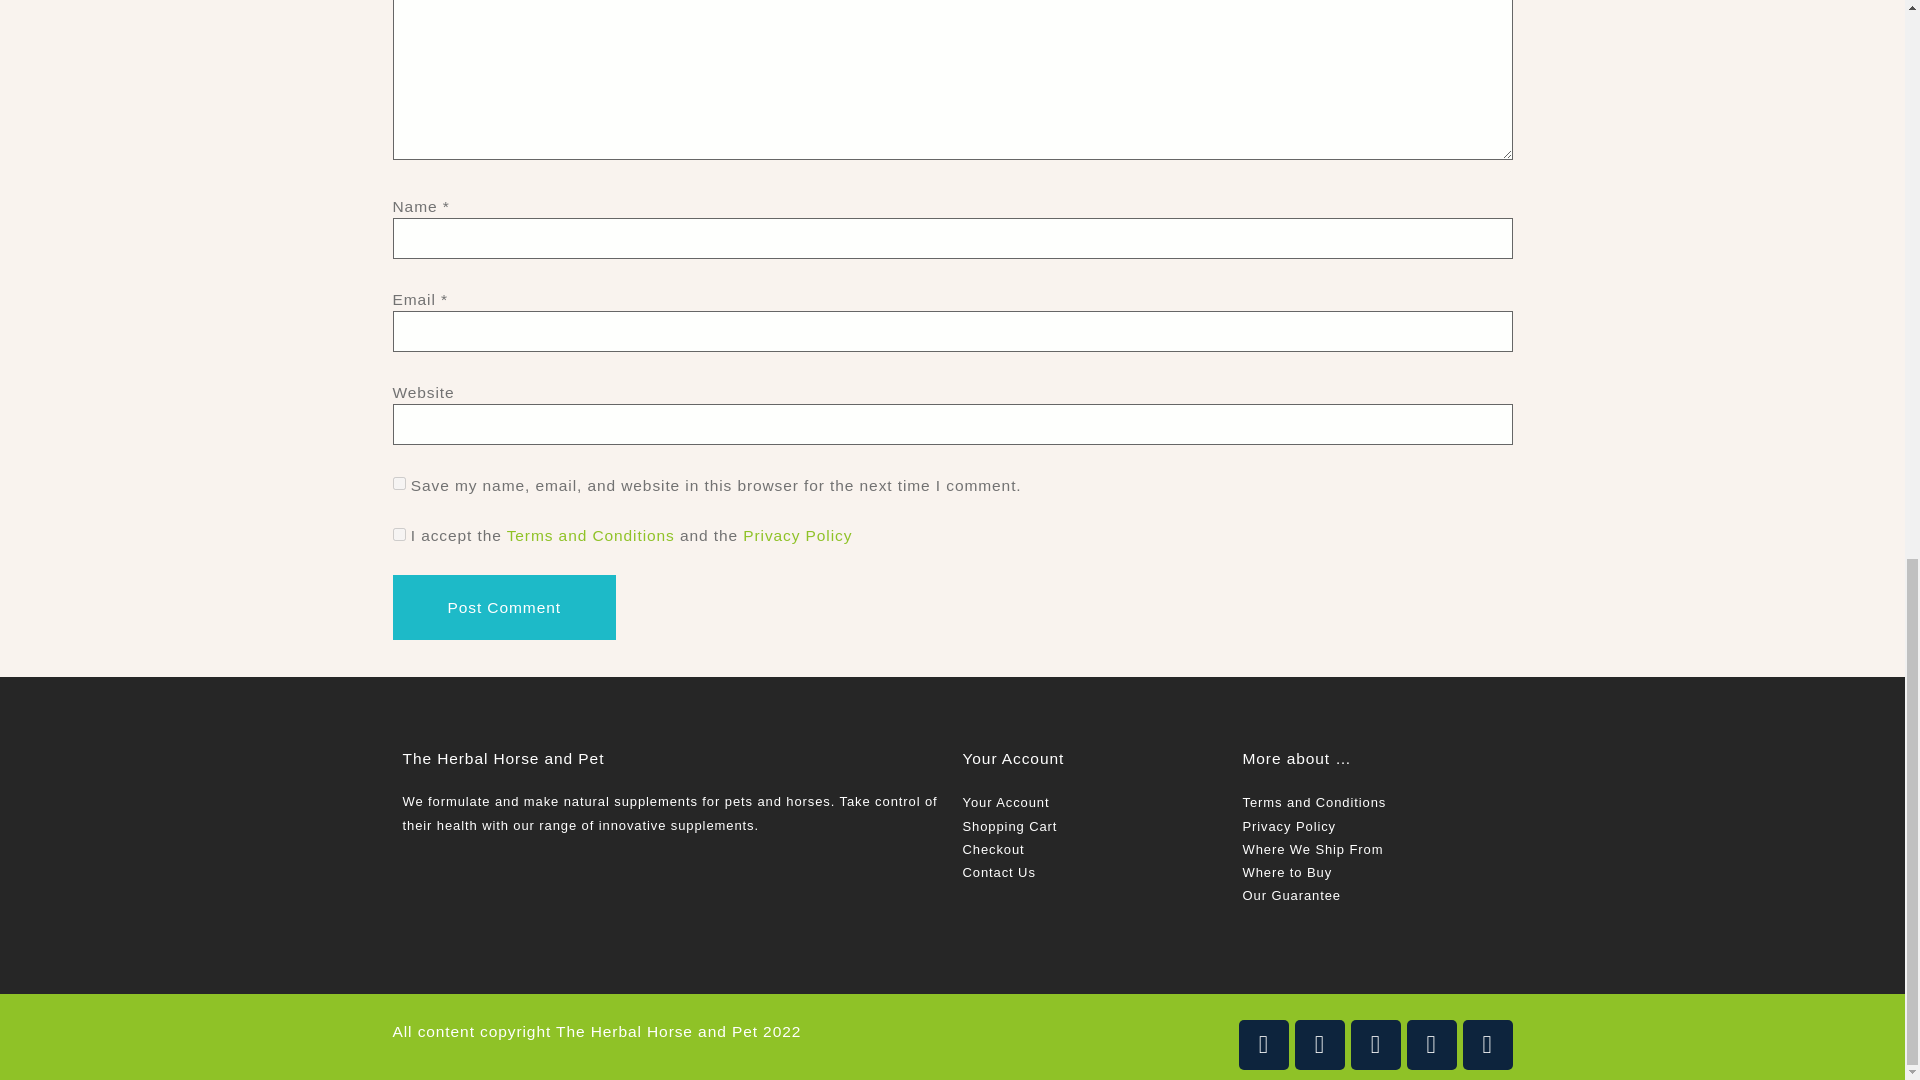 The width and height of the screenshot is (1920, 1080). I want to click on Where to Buy, so click(1287, 872).